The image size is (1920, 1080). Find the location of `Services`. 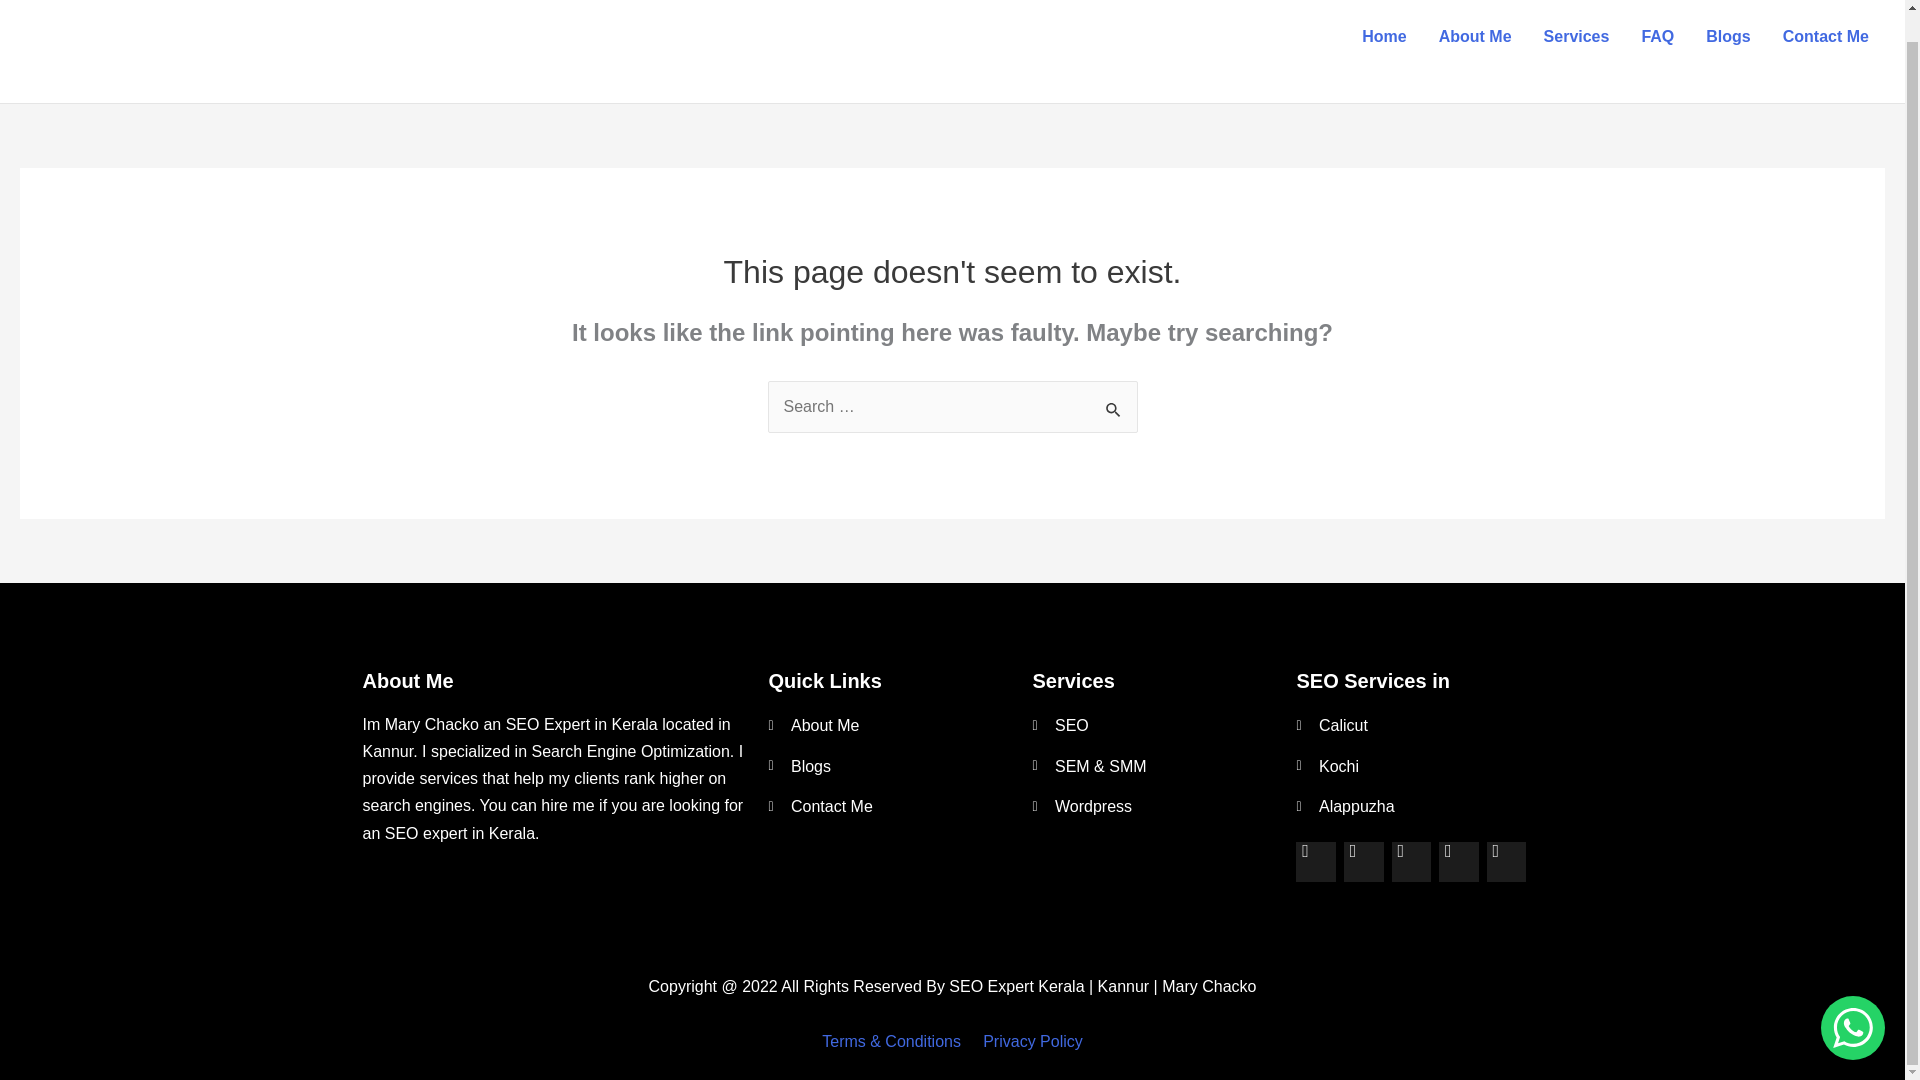

Services is located at coordinates (1577, 38).